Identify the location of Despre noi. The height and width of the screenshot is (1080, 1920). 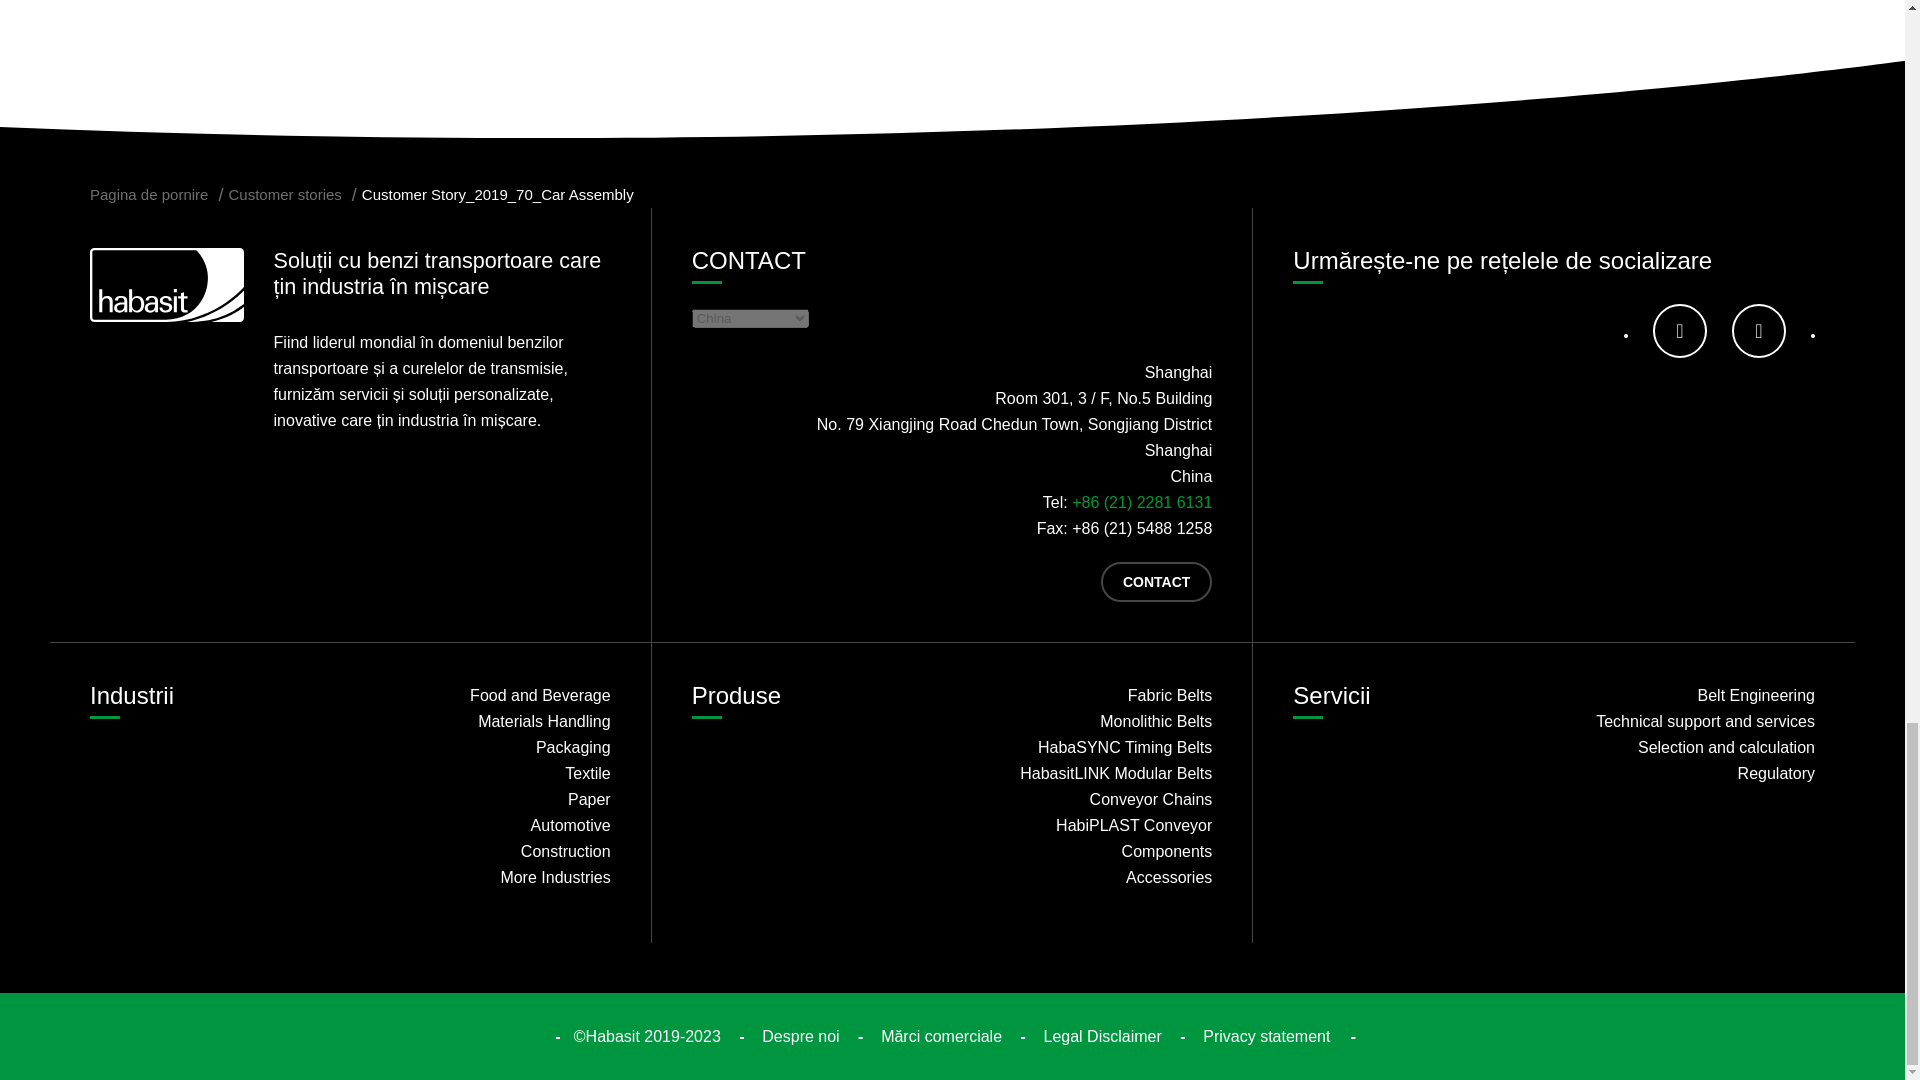
(800, 1036).